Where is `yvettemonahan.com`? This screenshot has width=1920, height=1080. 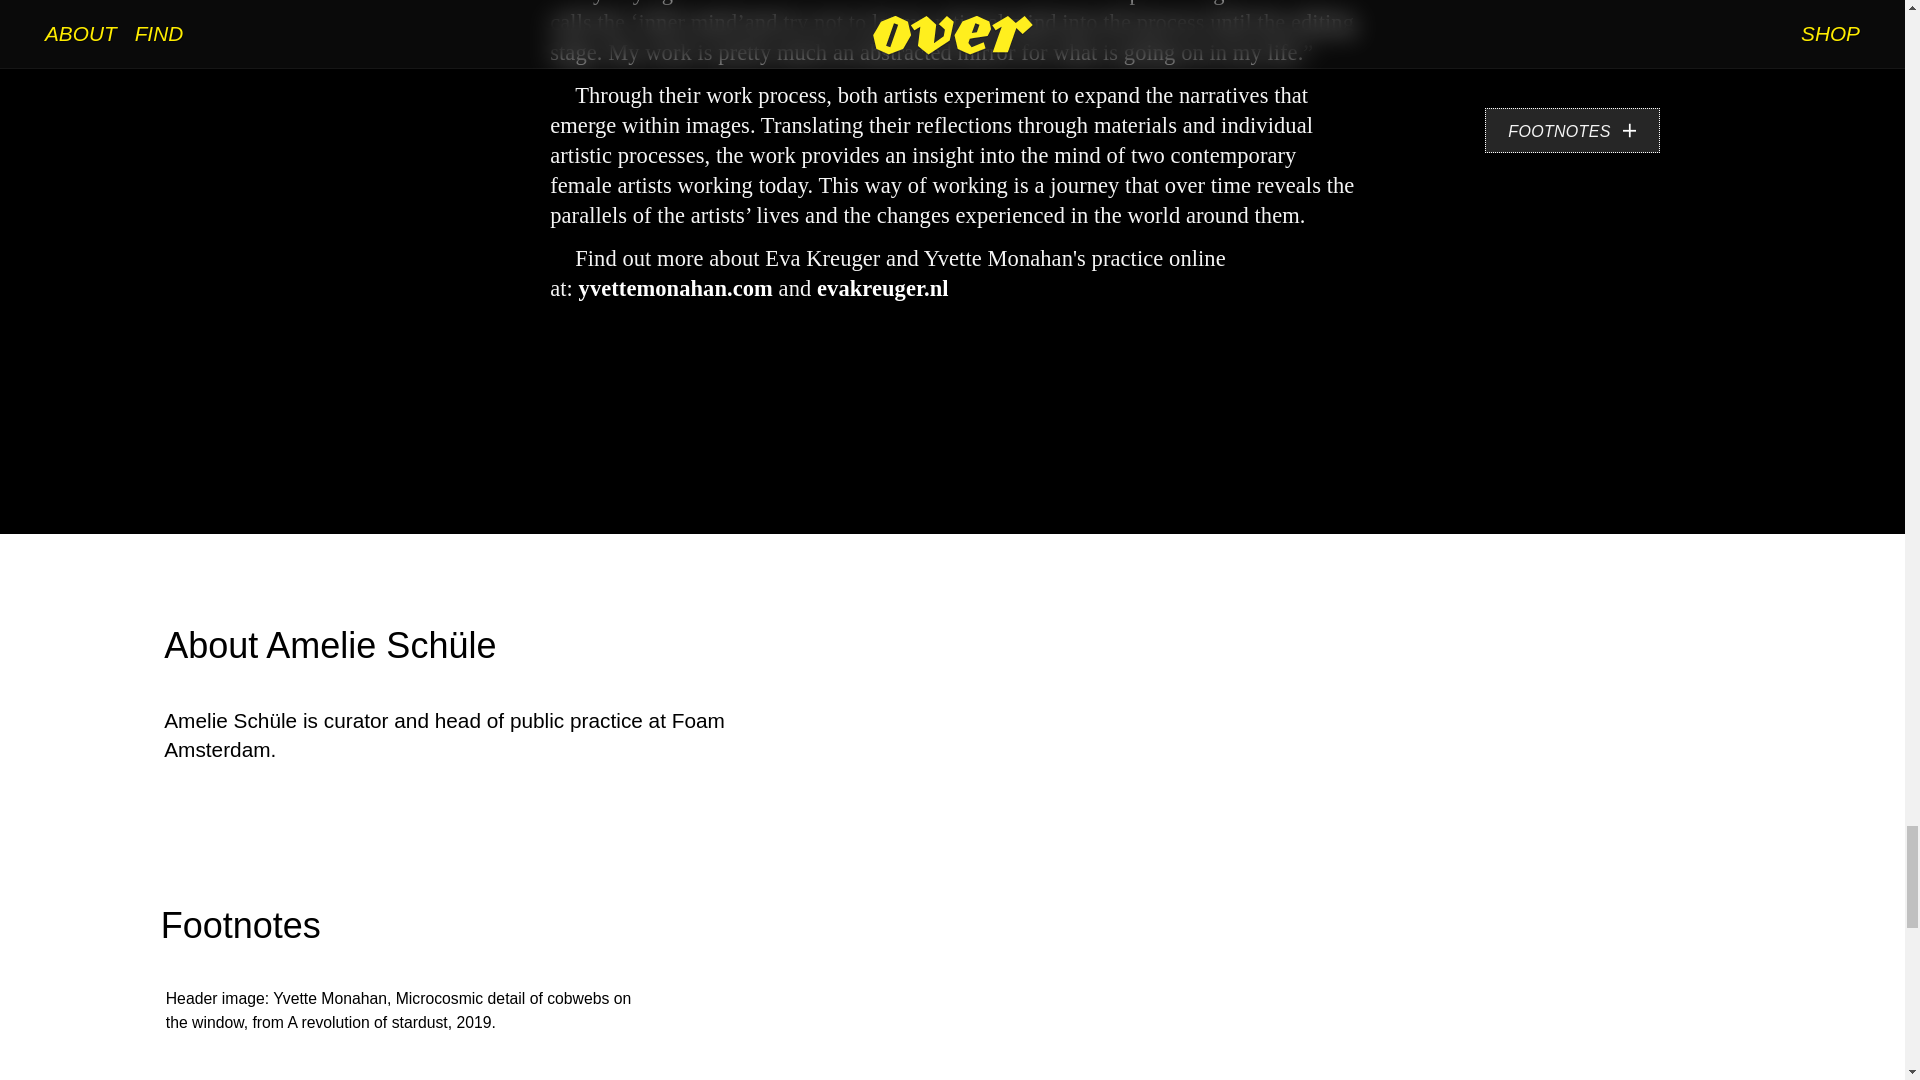 yvettemonahan.com is located at coordinates (676, 288).